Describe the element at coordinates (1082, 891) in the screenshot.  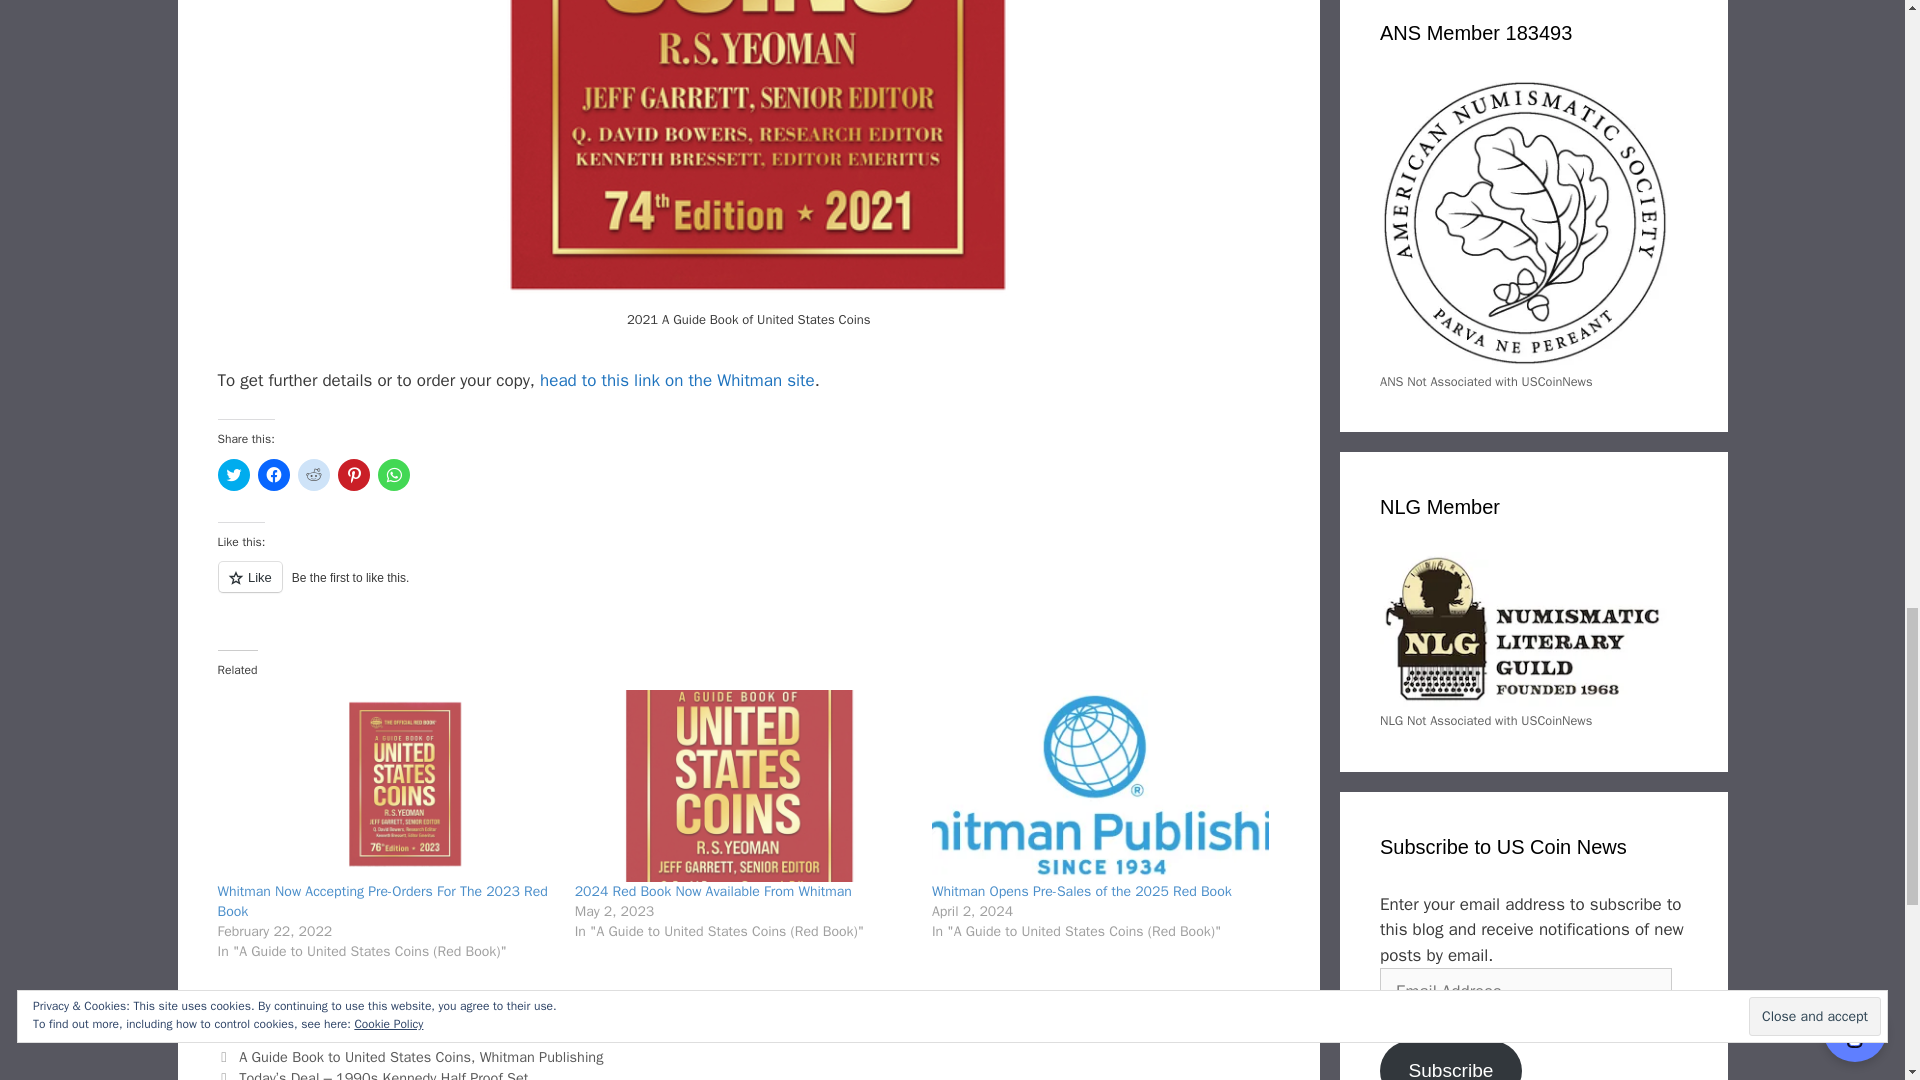
I see `Whitman Opens Pre-Sales of the 2025 Red Book` at that location.